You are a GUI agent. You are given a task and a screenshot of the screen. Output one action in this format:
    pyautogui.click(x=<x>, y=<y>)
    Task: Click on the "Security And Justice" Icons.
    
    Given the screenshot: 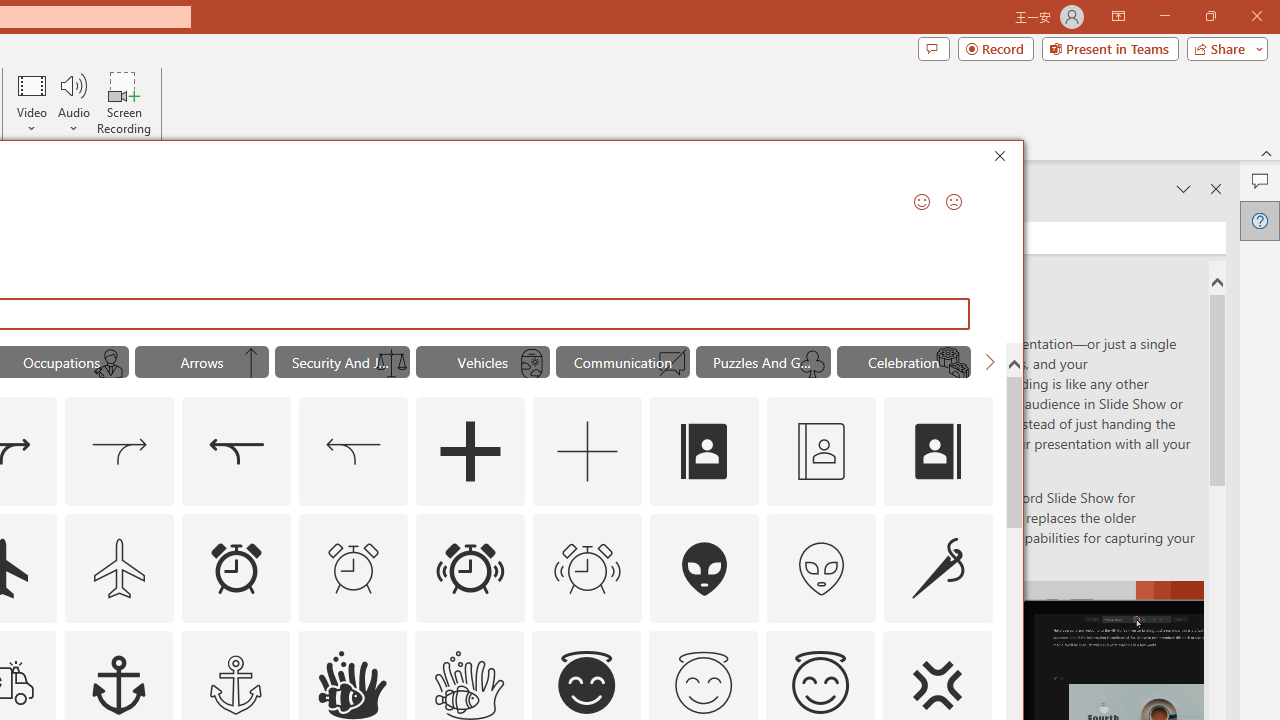 What is the action you would take?
    pyautogui.click(x=342, y=362)
    